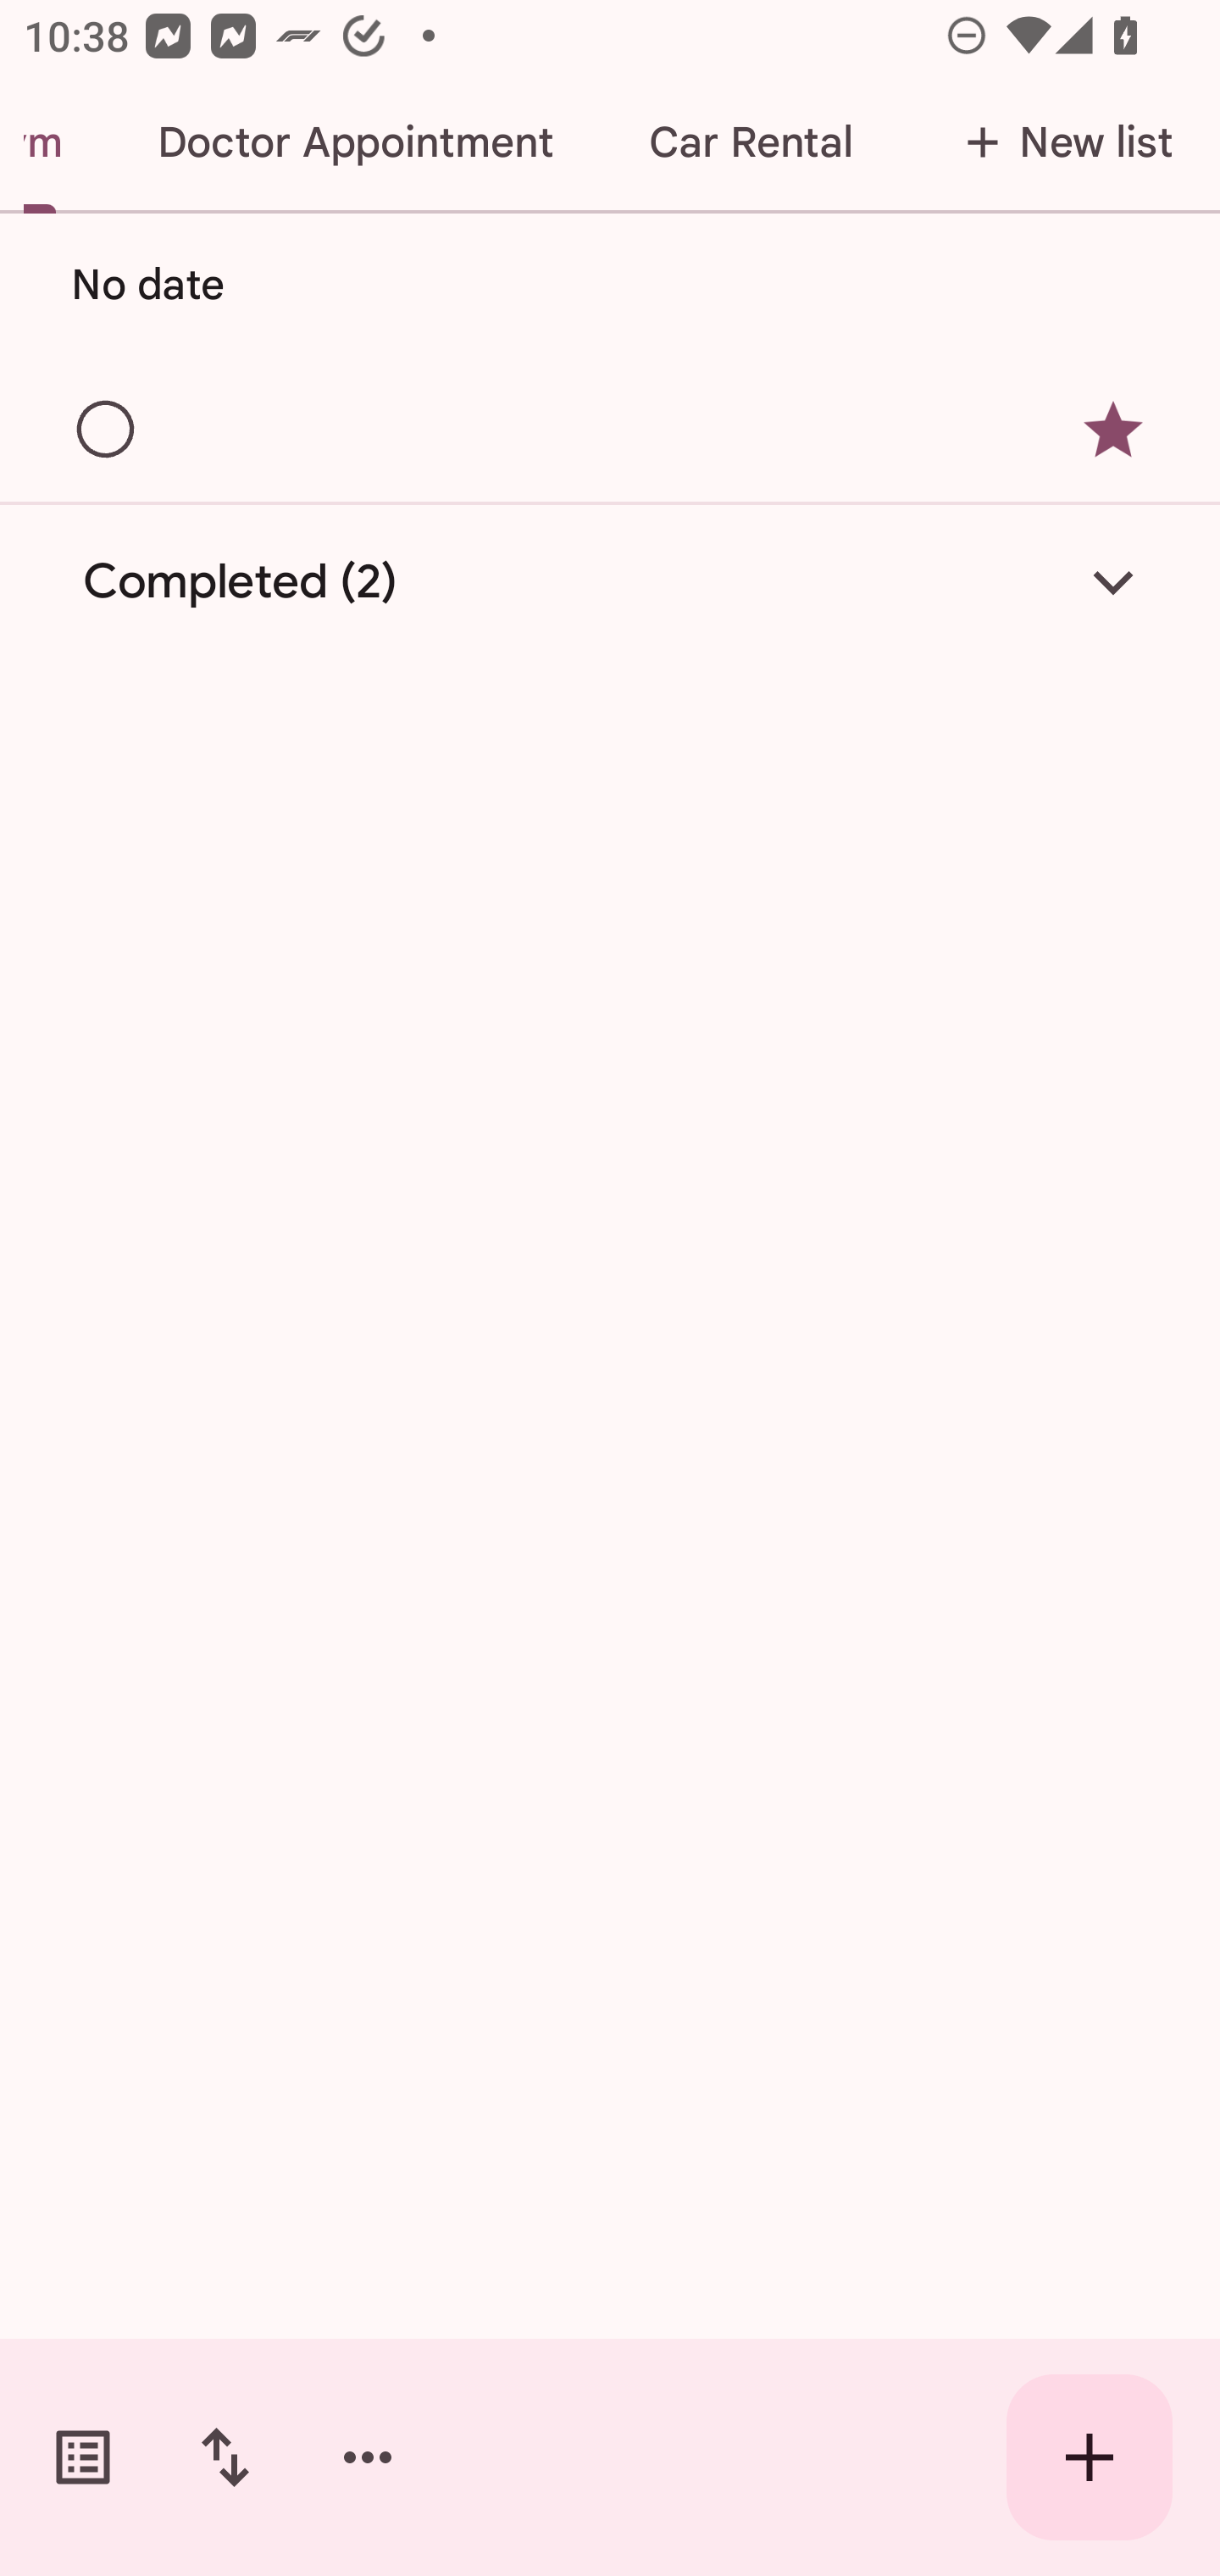  I want to click on Change sort order, so click(225, 2457).